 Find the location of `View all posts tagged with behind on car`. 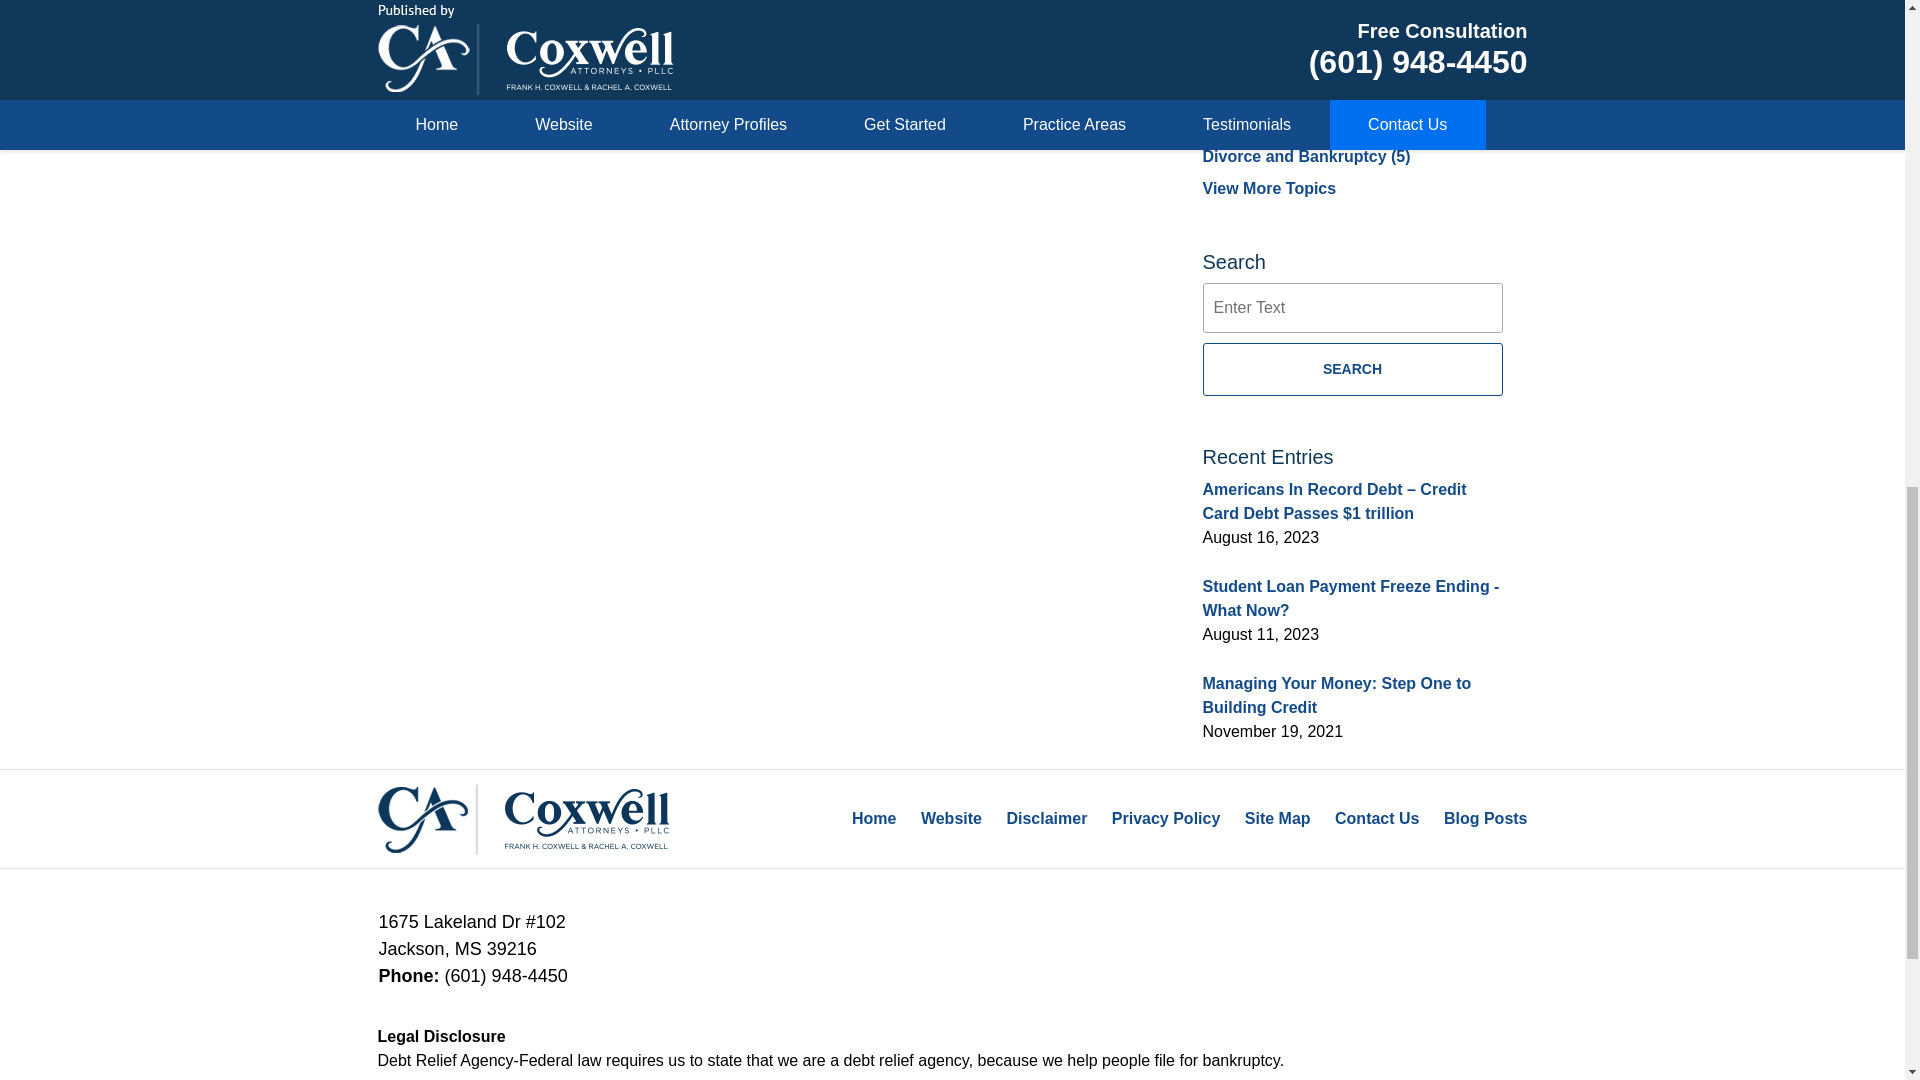

View all posts tagged with behind on car is located at coordinates (476, 24).